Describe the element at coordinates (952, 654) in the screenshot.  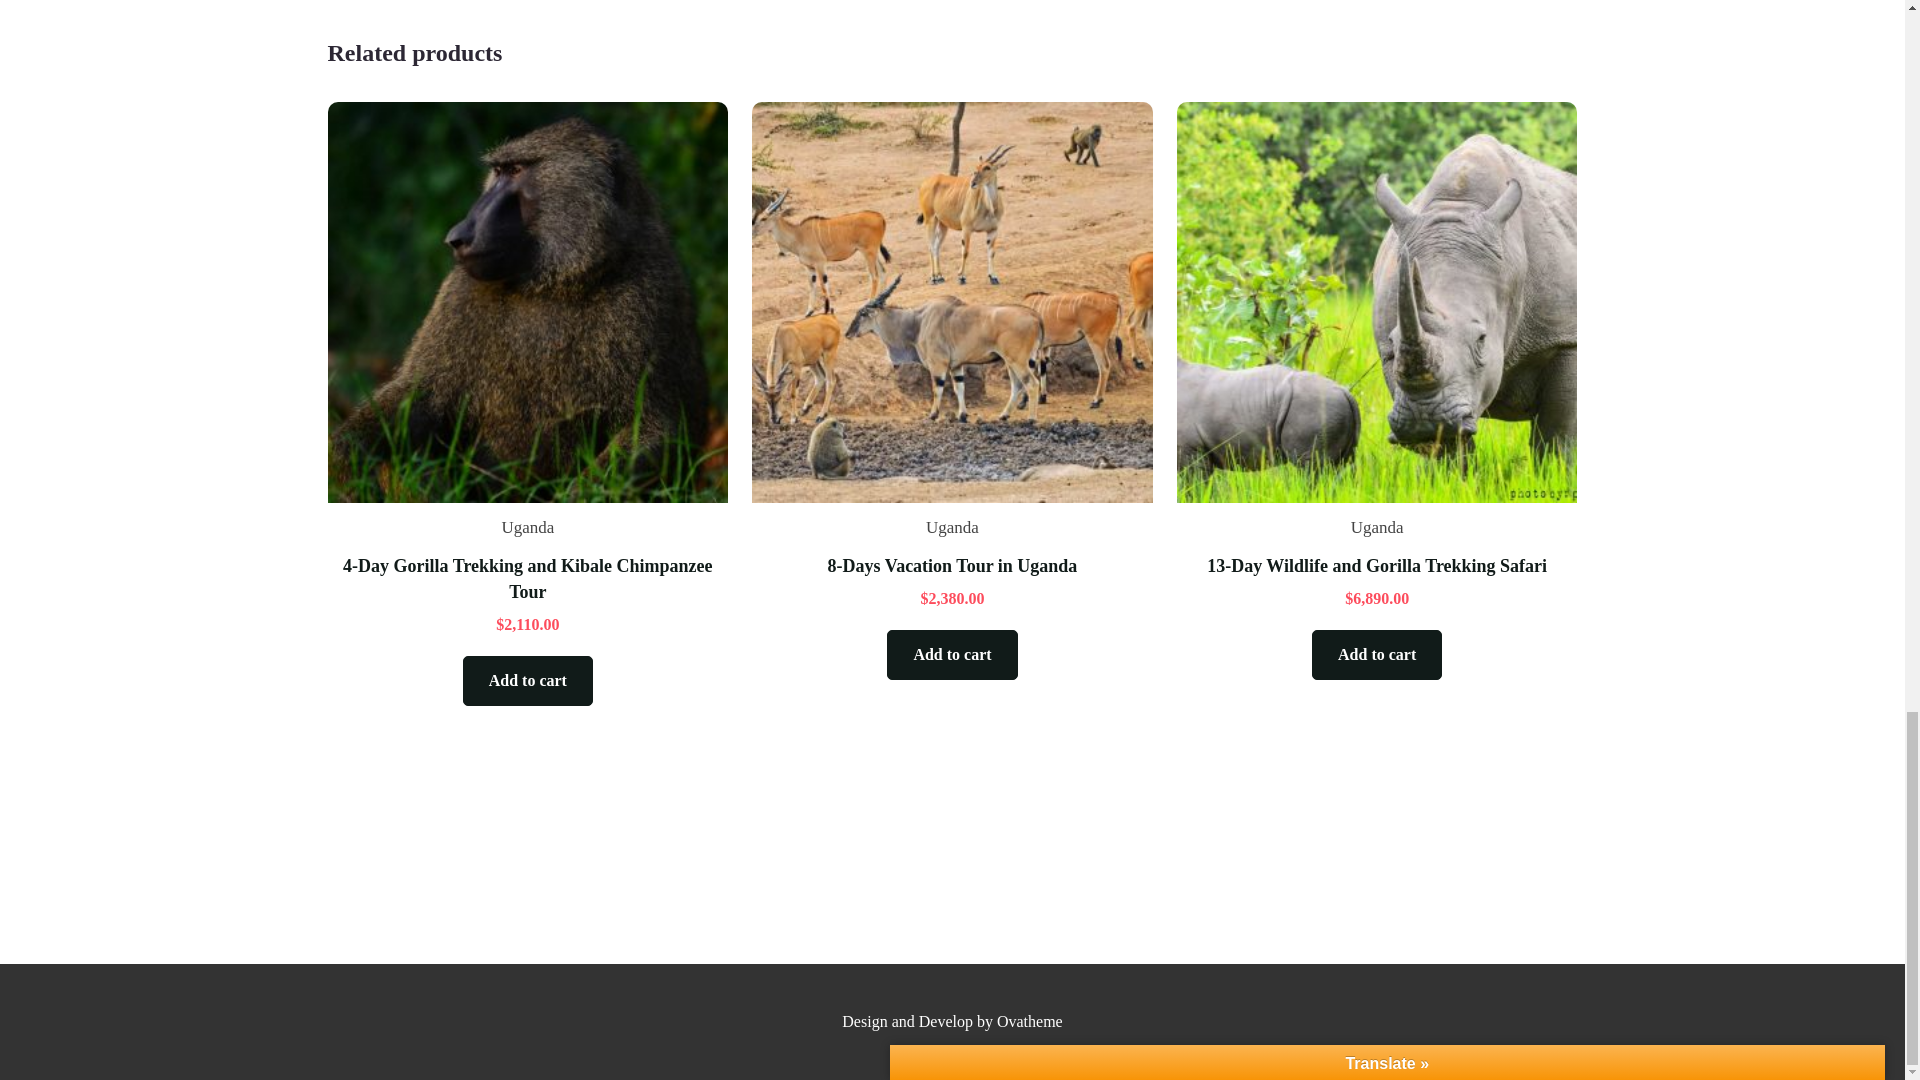
I see `Add to cart` at that location.